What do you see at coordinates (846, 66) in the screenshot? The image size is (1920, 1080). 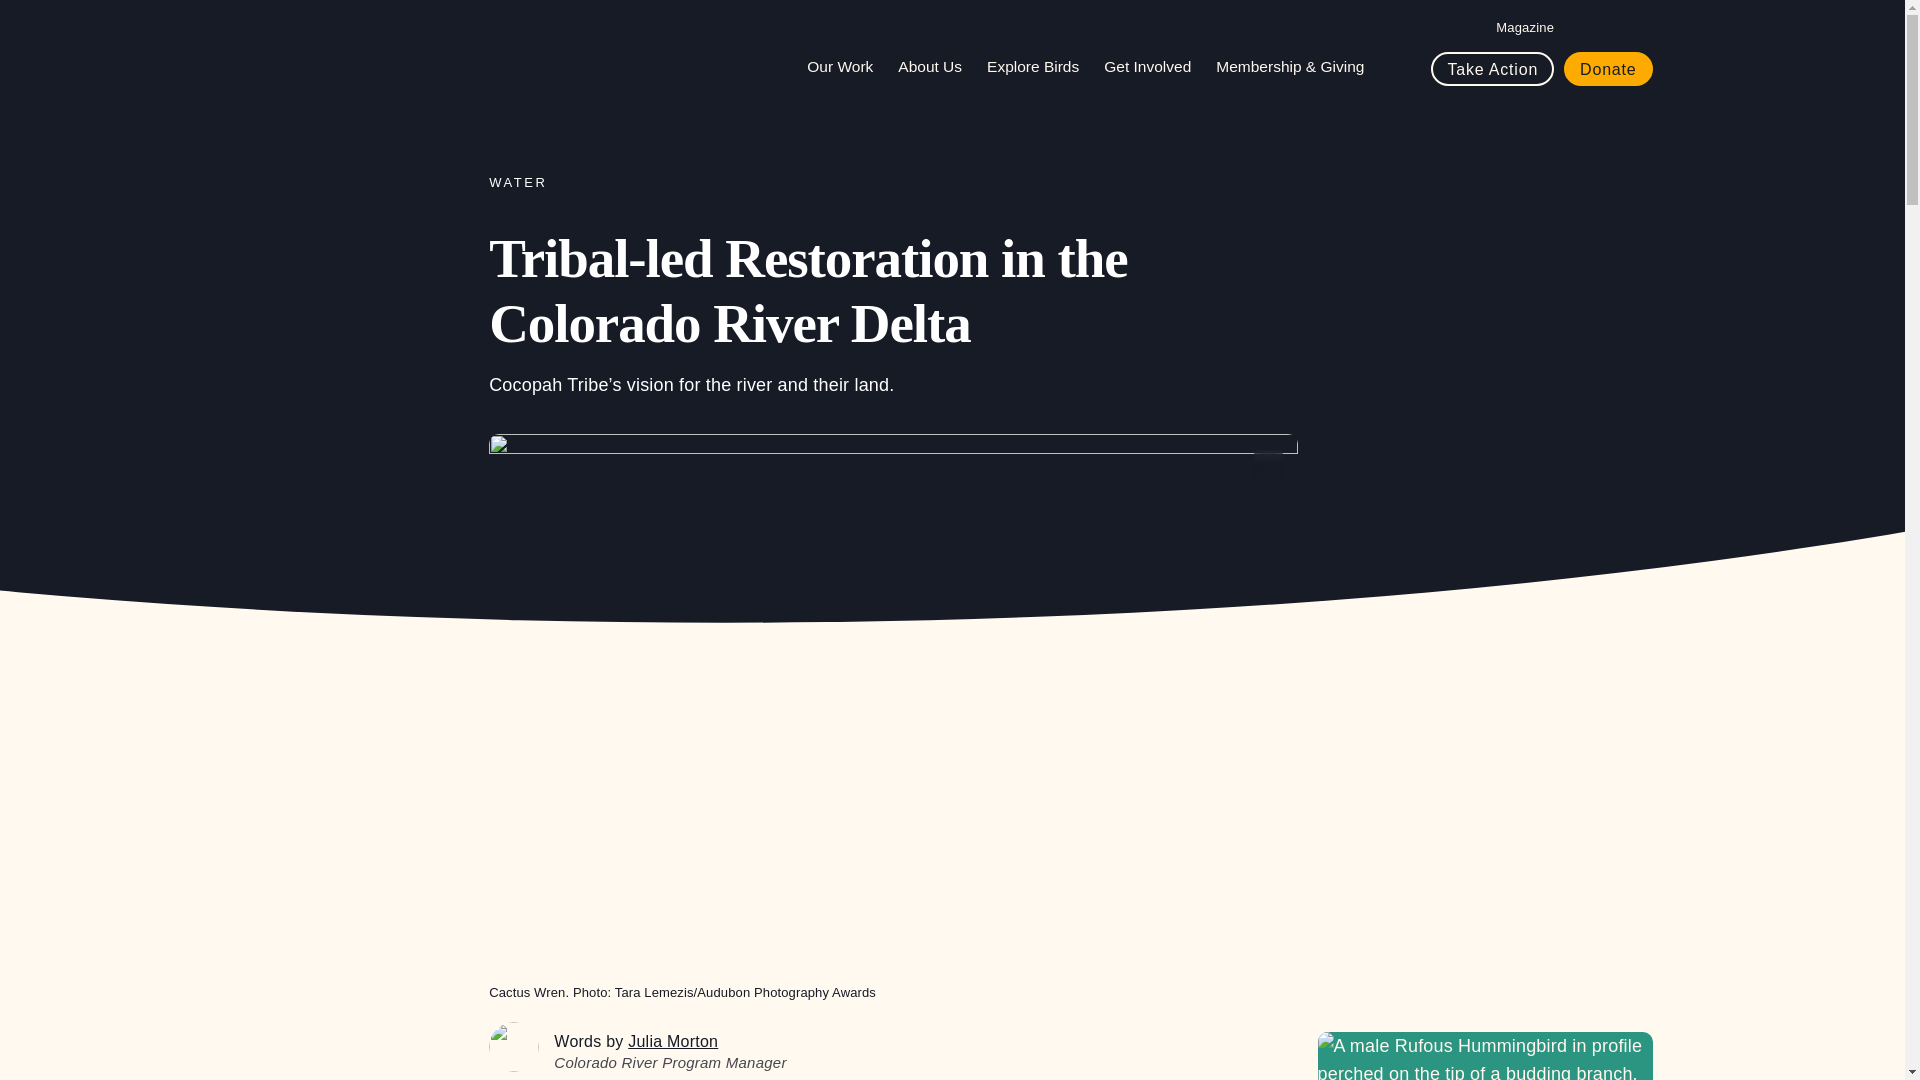 I see `Our Work` at bounding box center [846, 66].